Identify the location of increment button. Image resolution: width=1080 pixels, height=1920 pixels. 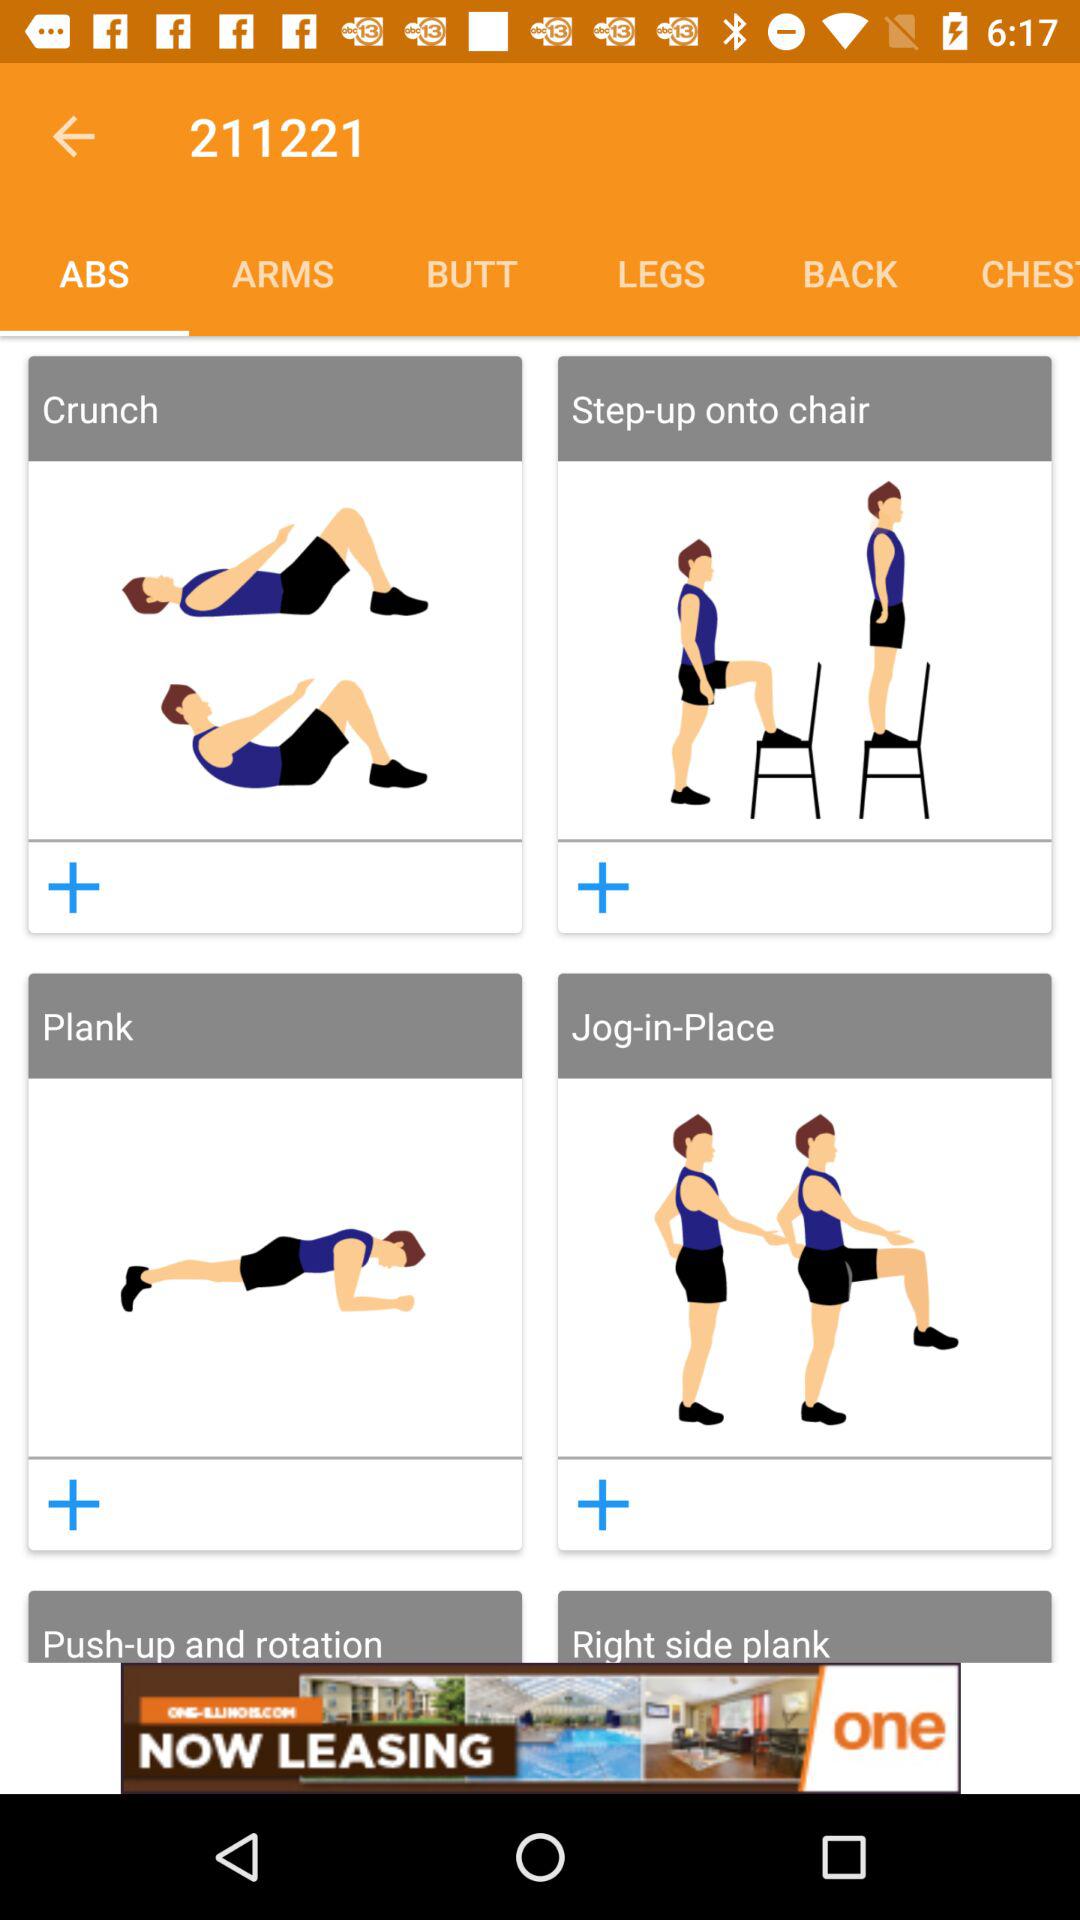
(73, 887).